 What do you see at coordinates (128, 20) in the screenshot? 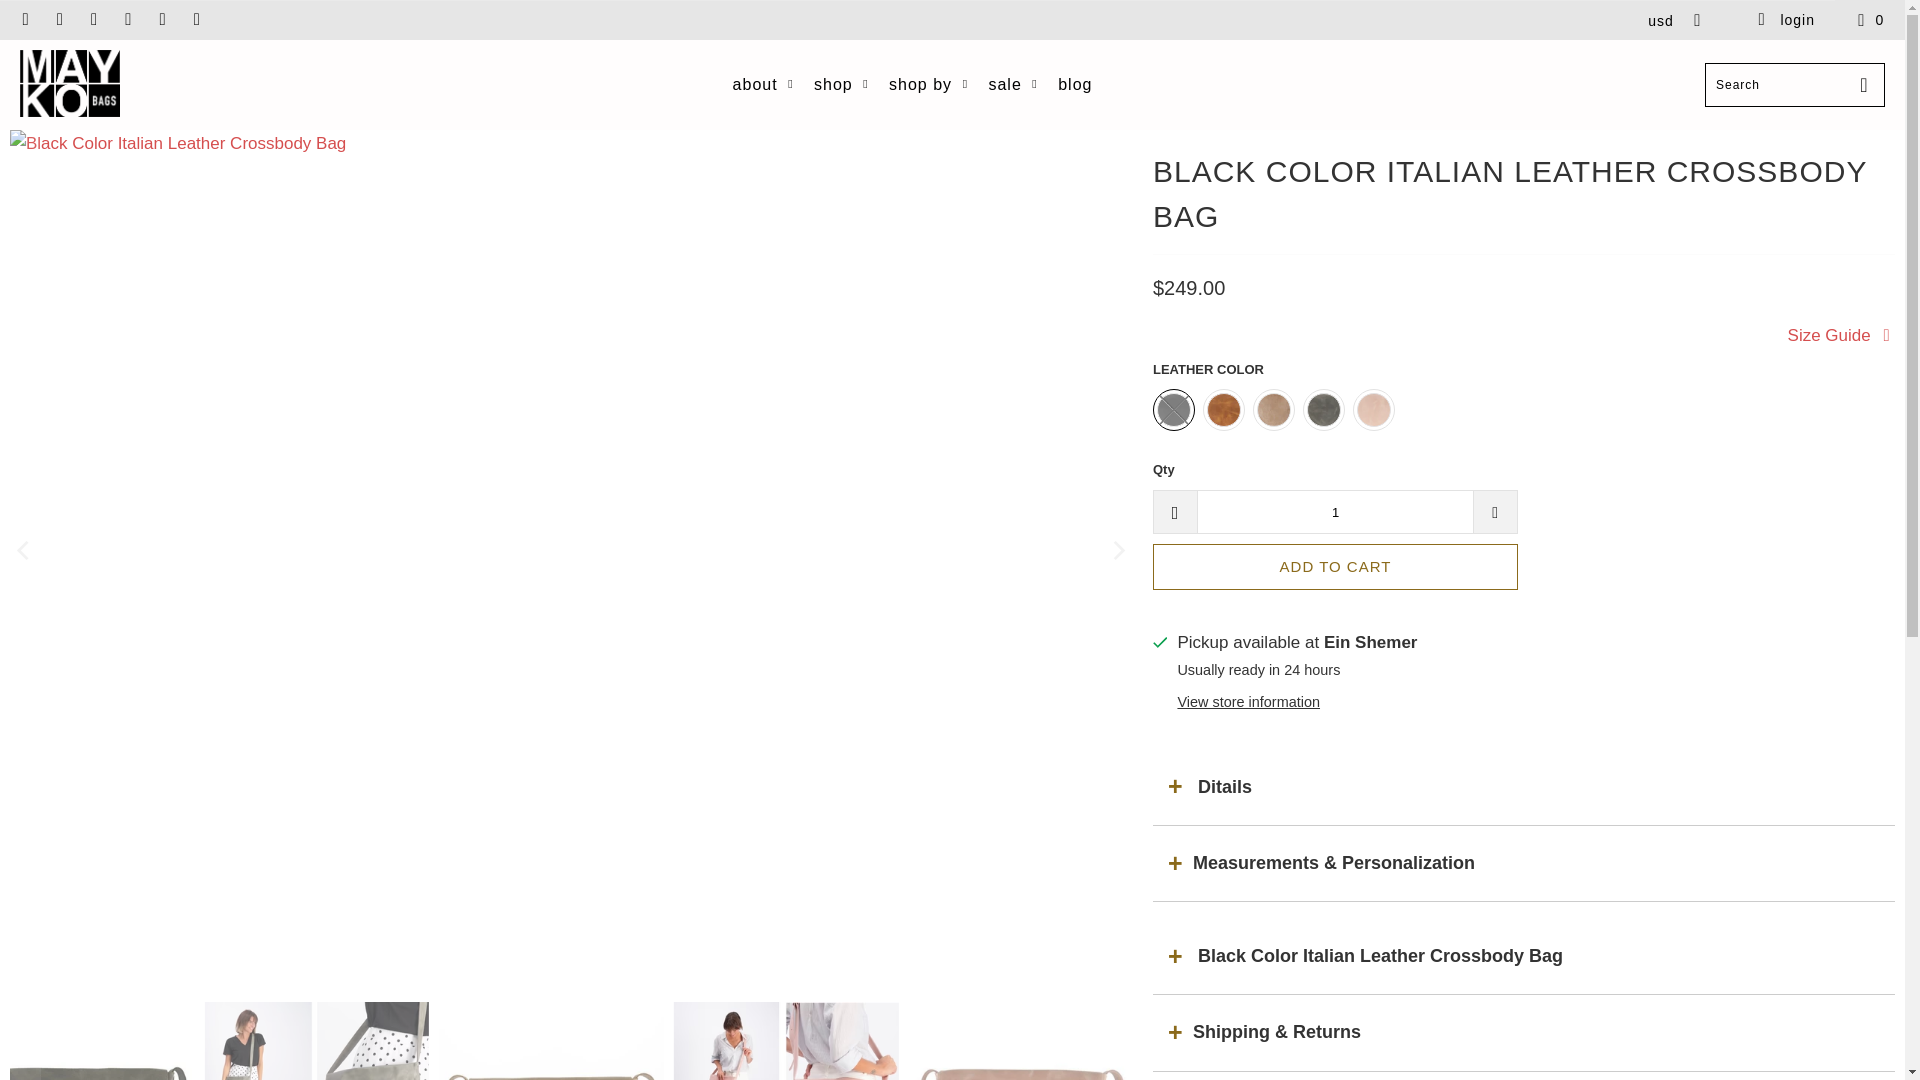
I see `Mayko Bags on Pinterest` at bounding box center [128, 20].